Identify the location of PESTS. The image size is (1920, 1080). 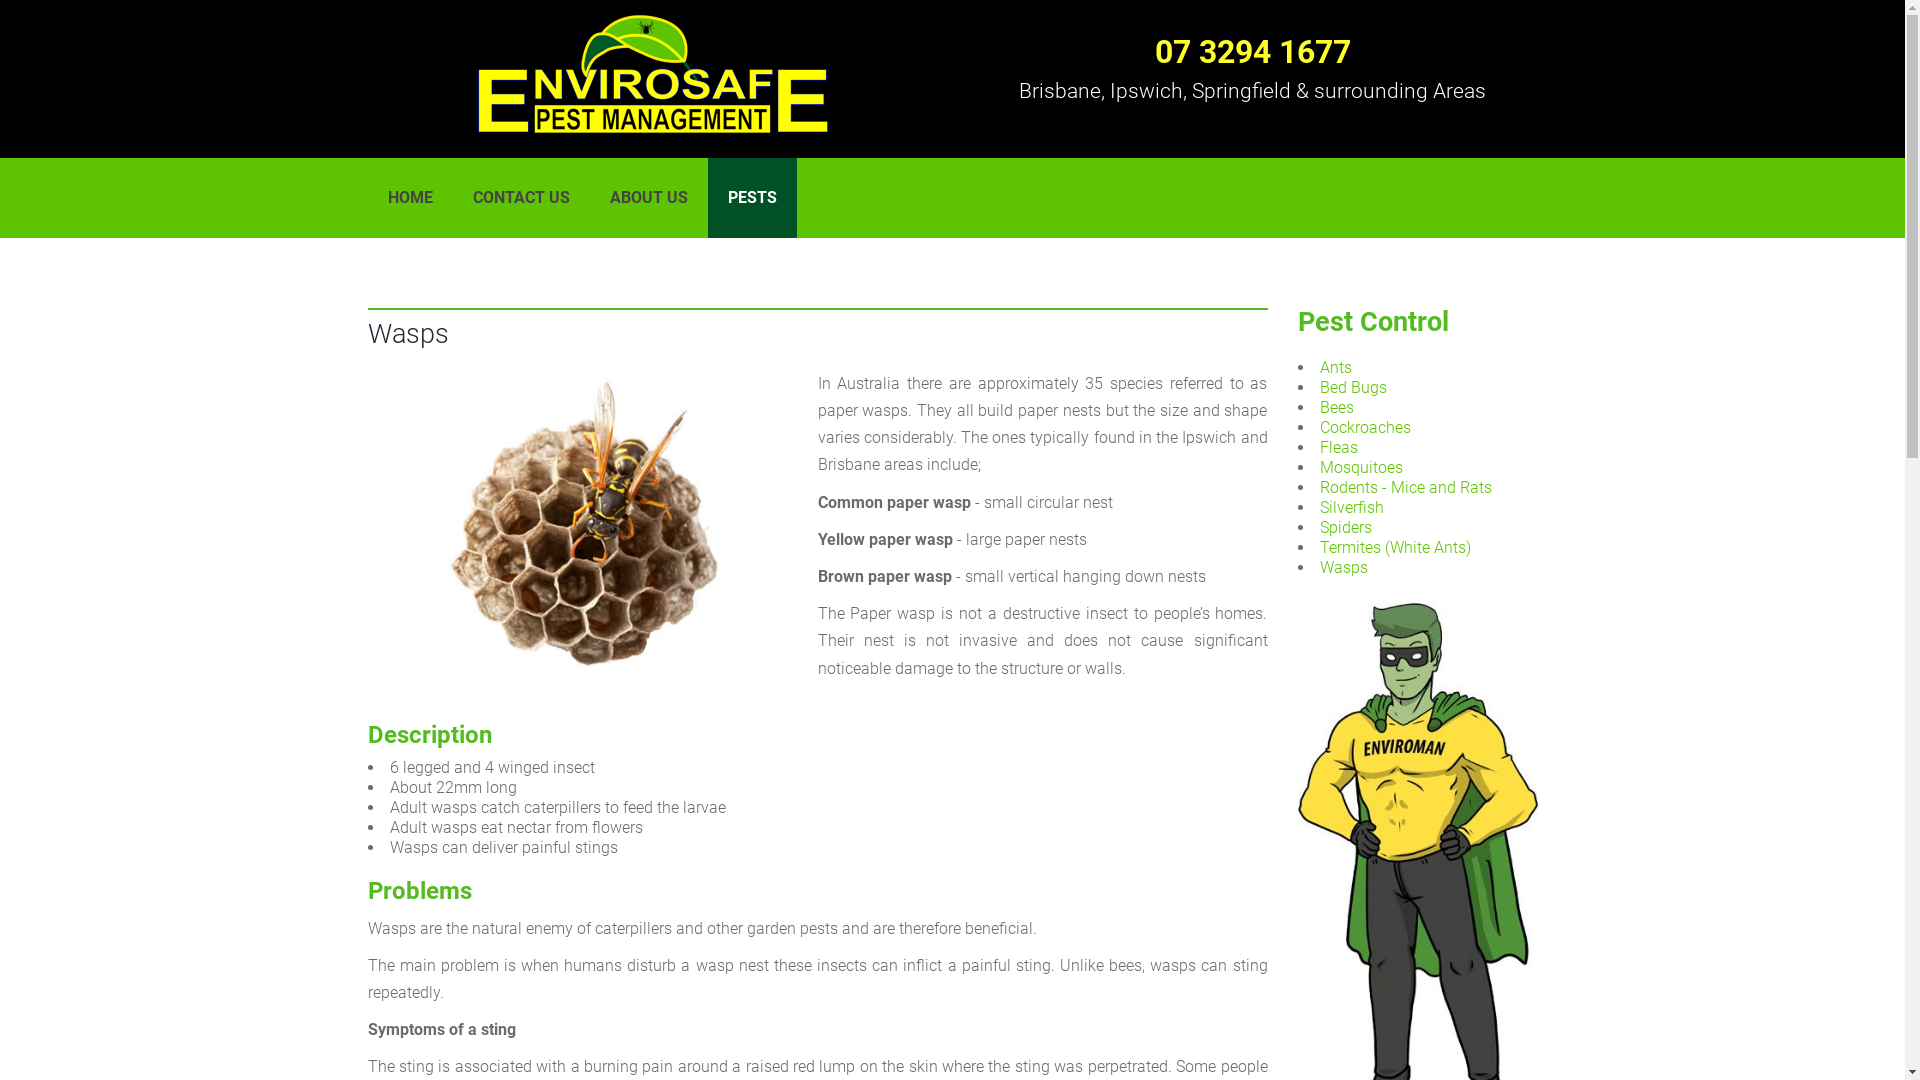
(752, 198).